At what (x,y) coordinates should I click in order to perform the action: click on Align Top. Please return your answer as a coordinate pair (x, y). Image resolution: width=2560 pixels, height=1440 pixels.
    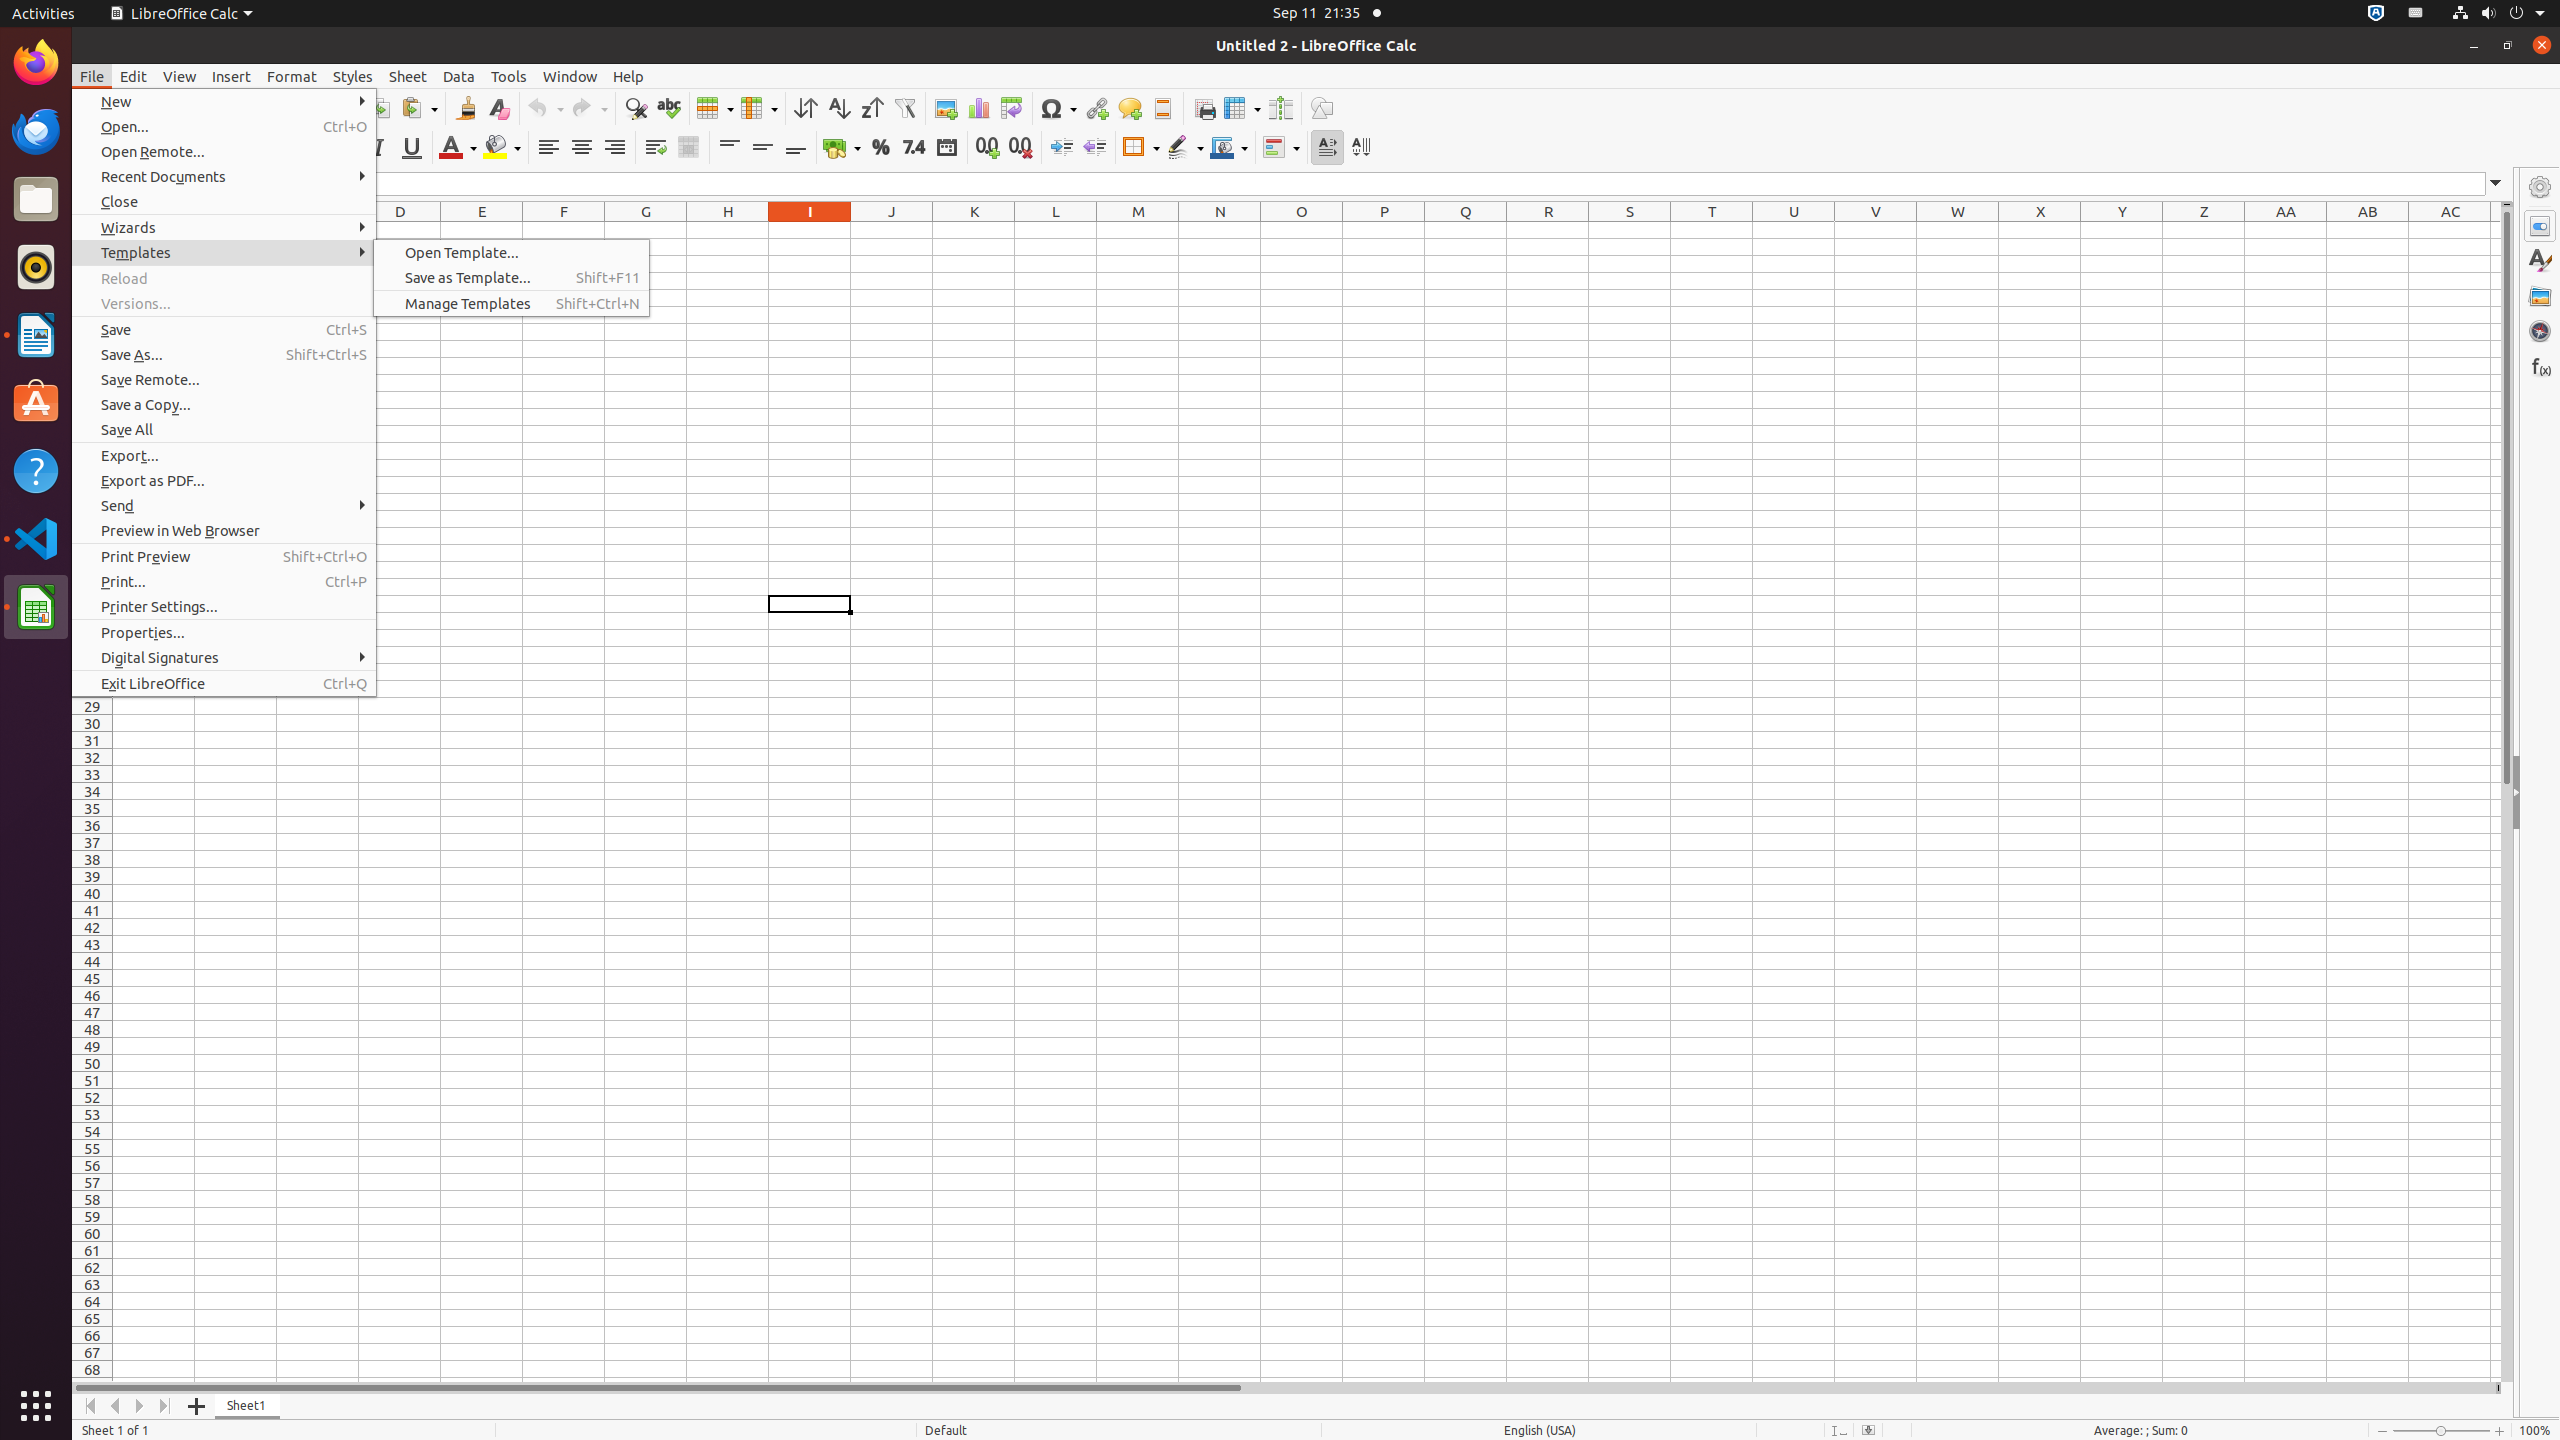
    Looking at the image, I should click on (730, 148).